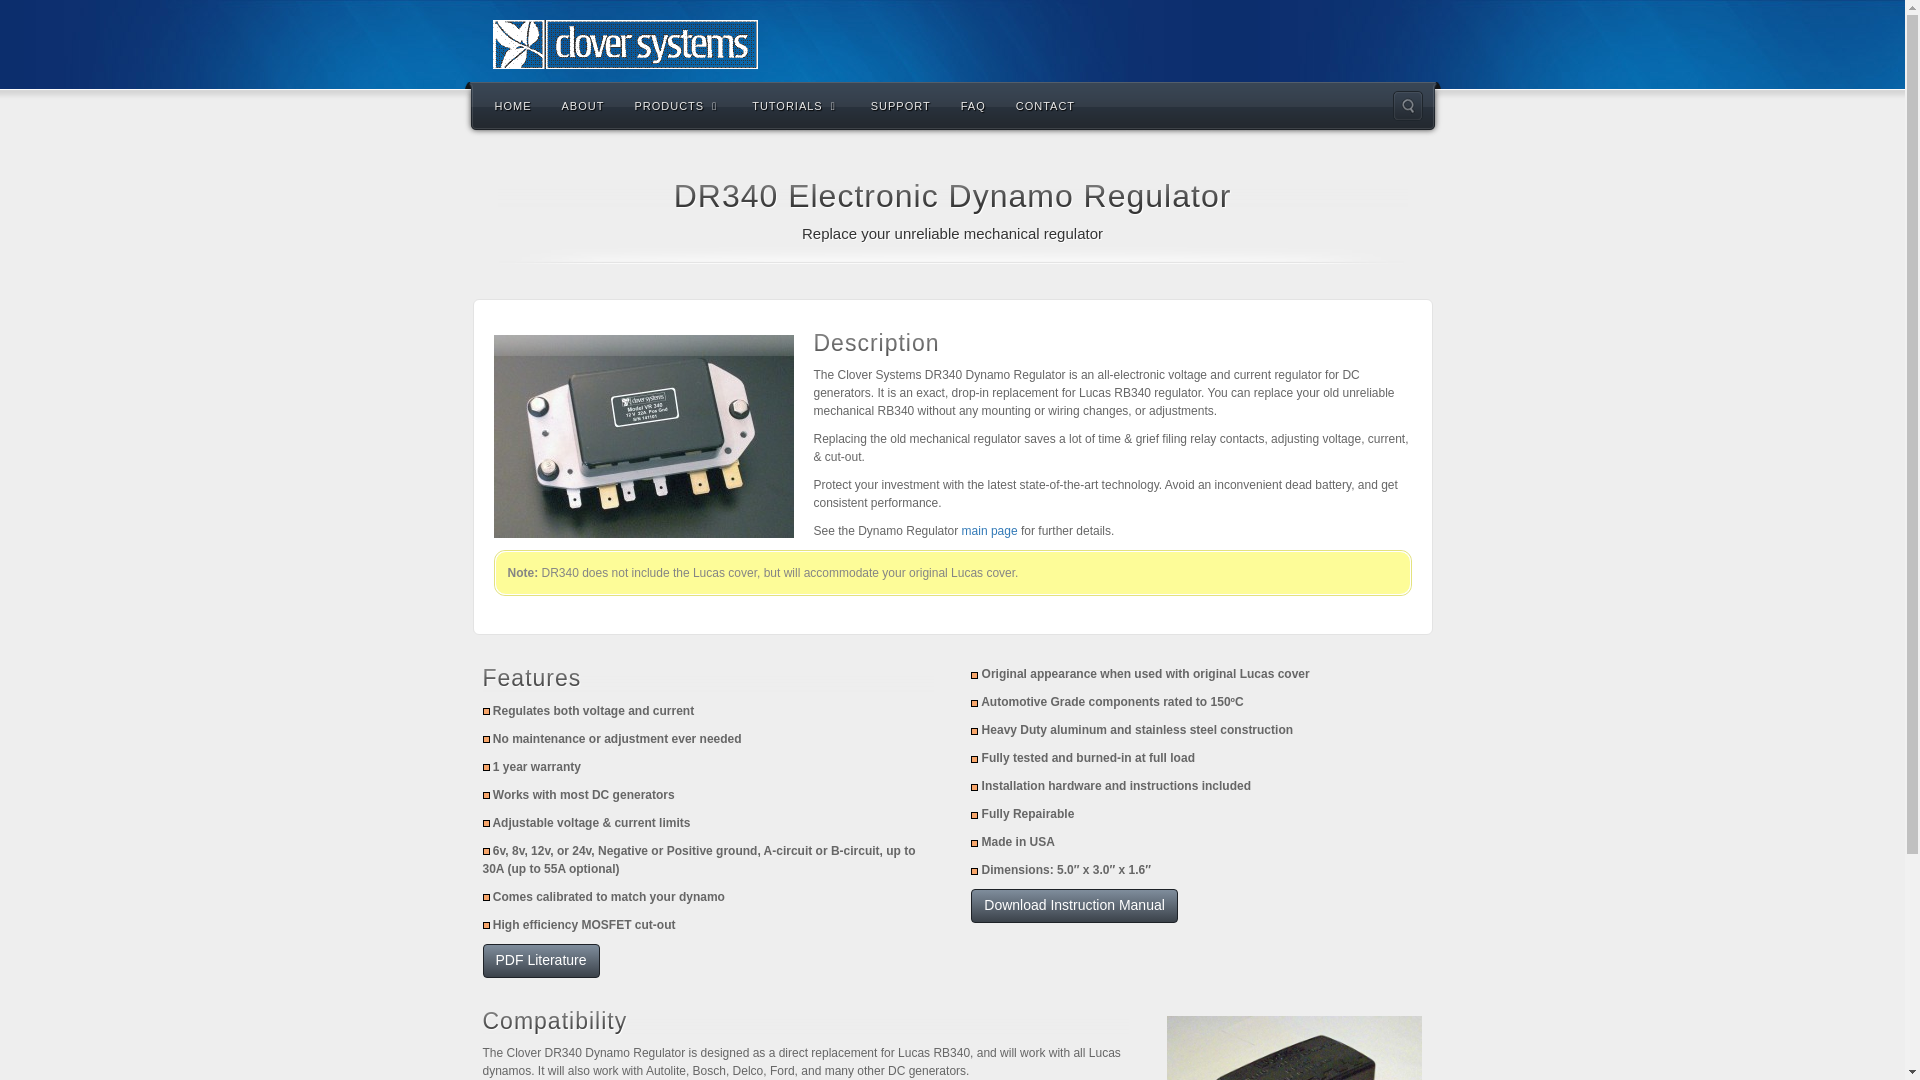  Describe the element at coordinates (1074, 906) in the screenshot. I see `Download Instruction Manual` at that location.